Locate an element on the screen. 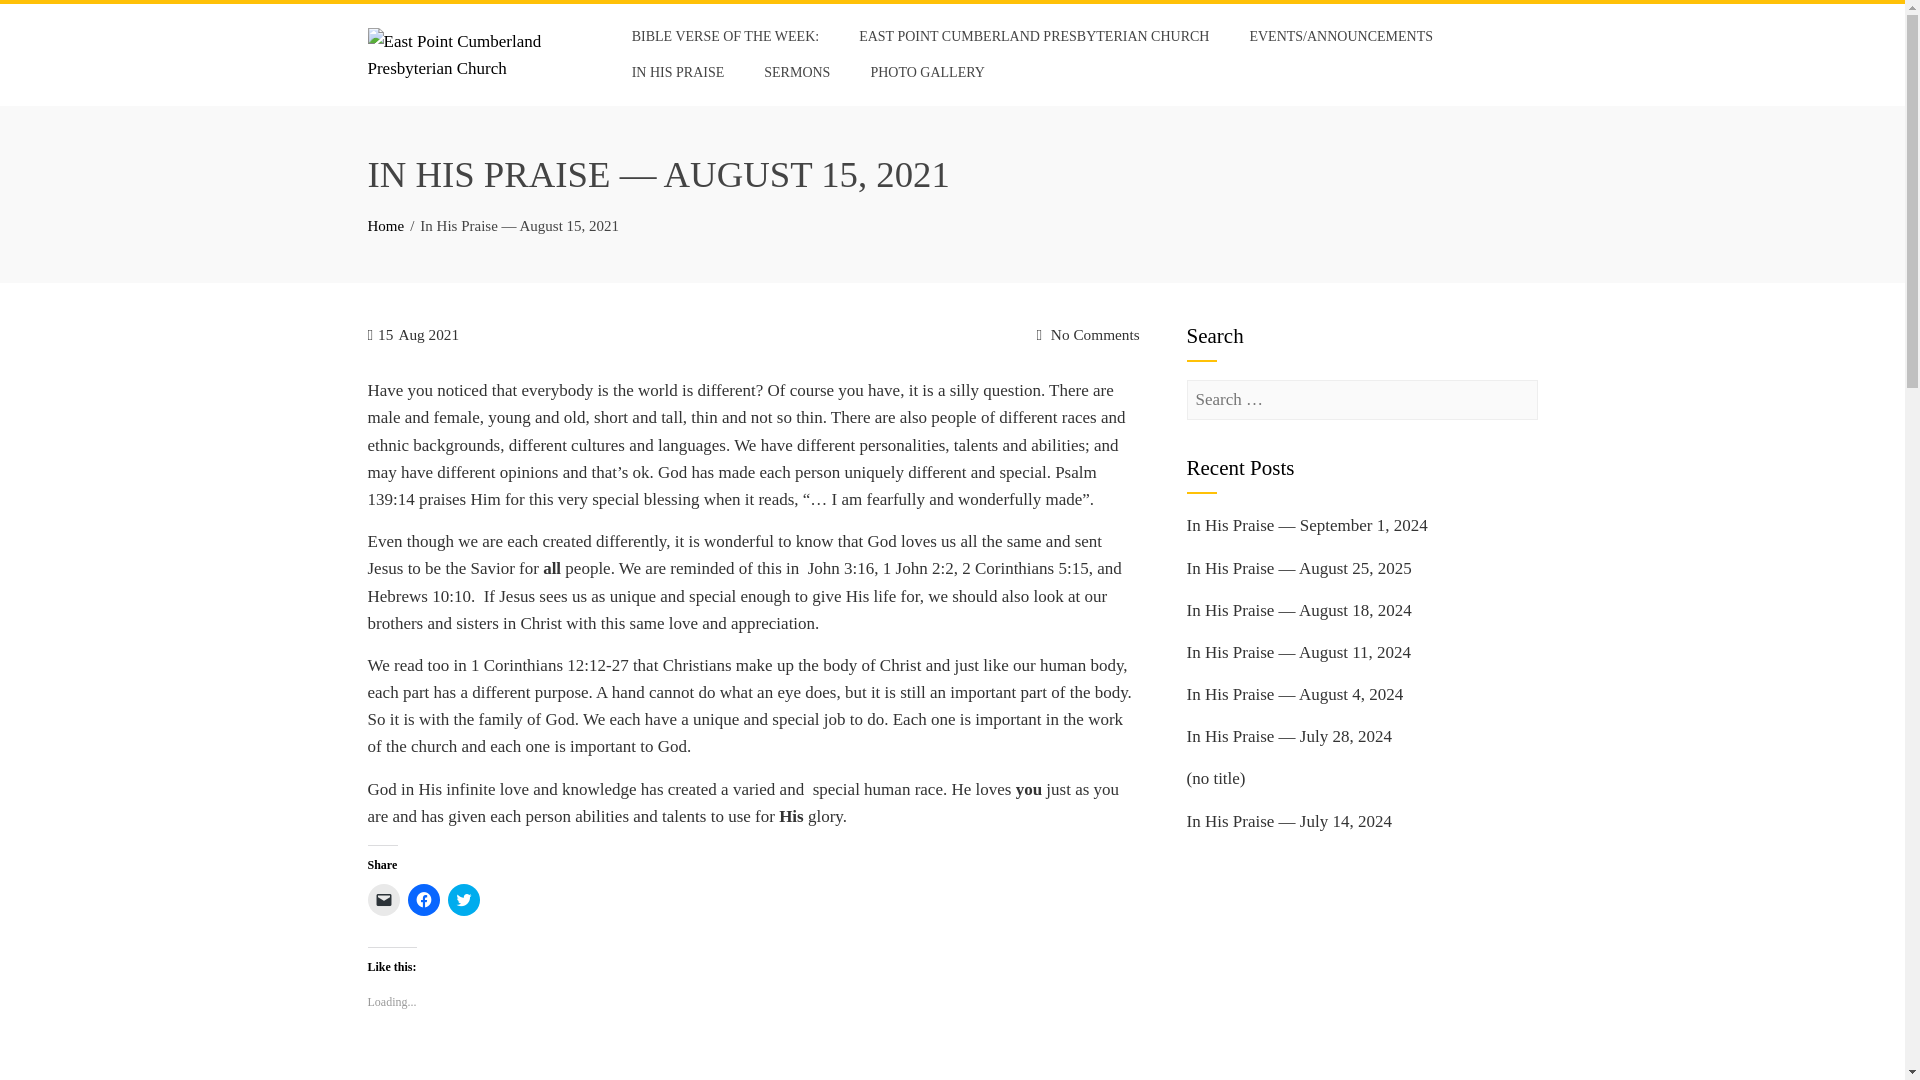 Image resolution: width=1920 pixels, height=1080 pixels. Click to share on Twitter is located at coordinates (464, 900).